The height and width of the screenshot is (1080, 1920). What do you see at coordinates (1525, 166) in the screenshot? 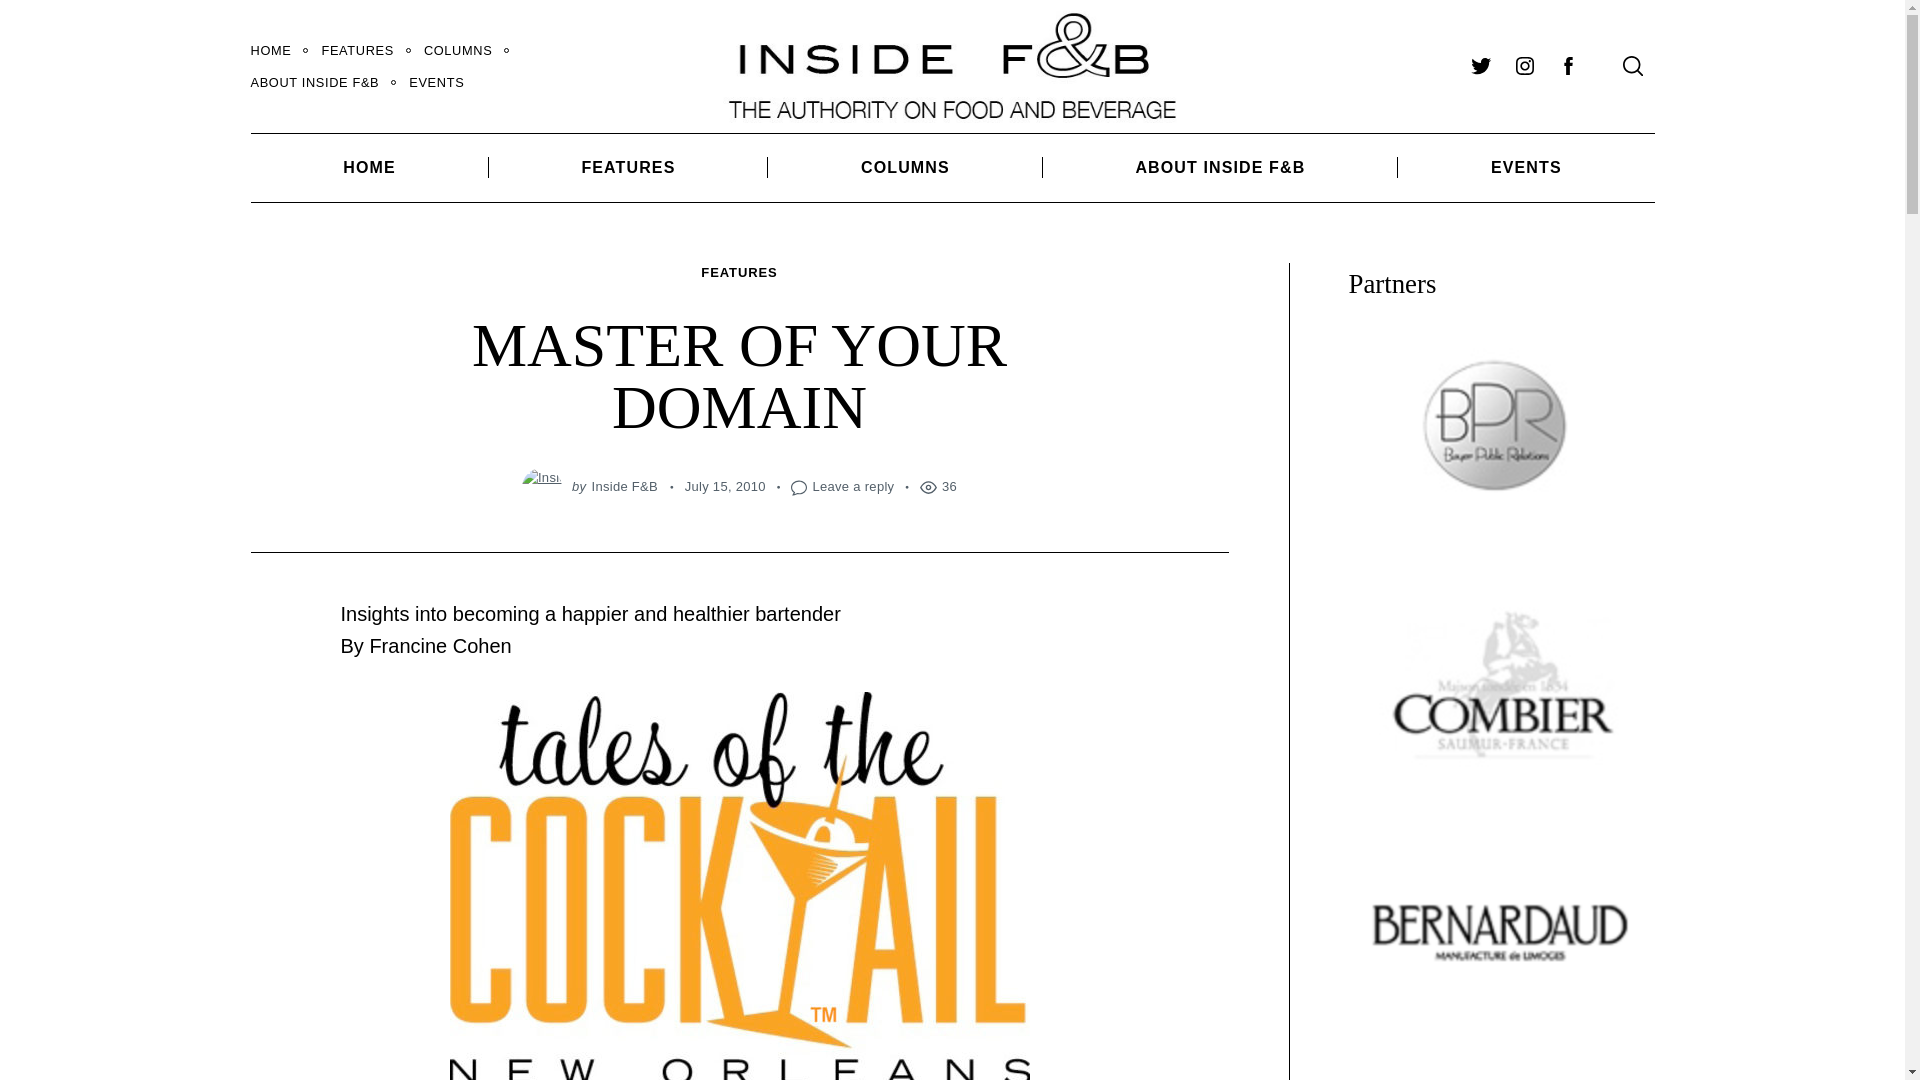
I see `EVENTS` at bounding box center [1525, 166].